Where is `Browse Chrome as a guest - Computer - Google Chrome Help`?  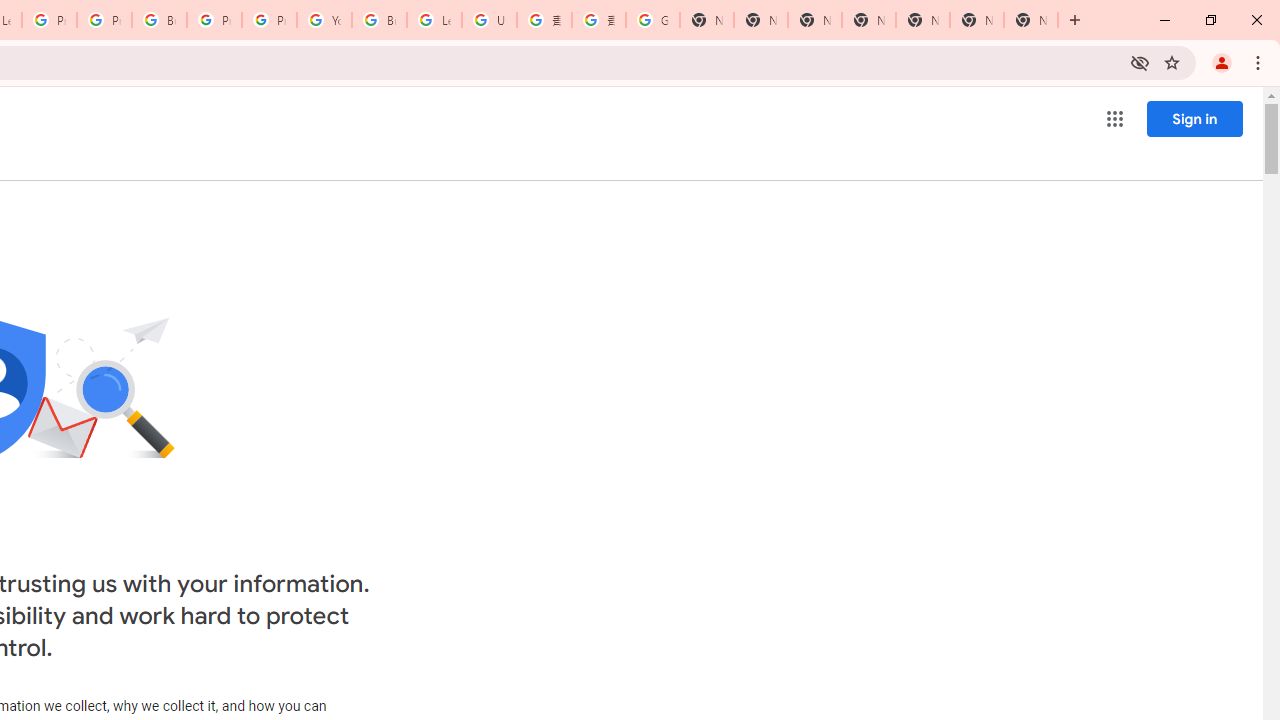 Browse Chrome as a guest - Computer - Google Chrome Help is located at coordinates (380, 20).